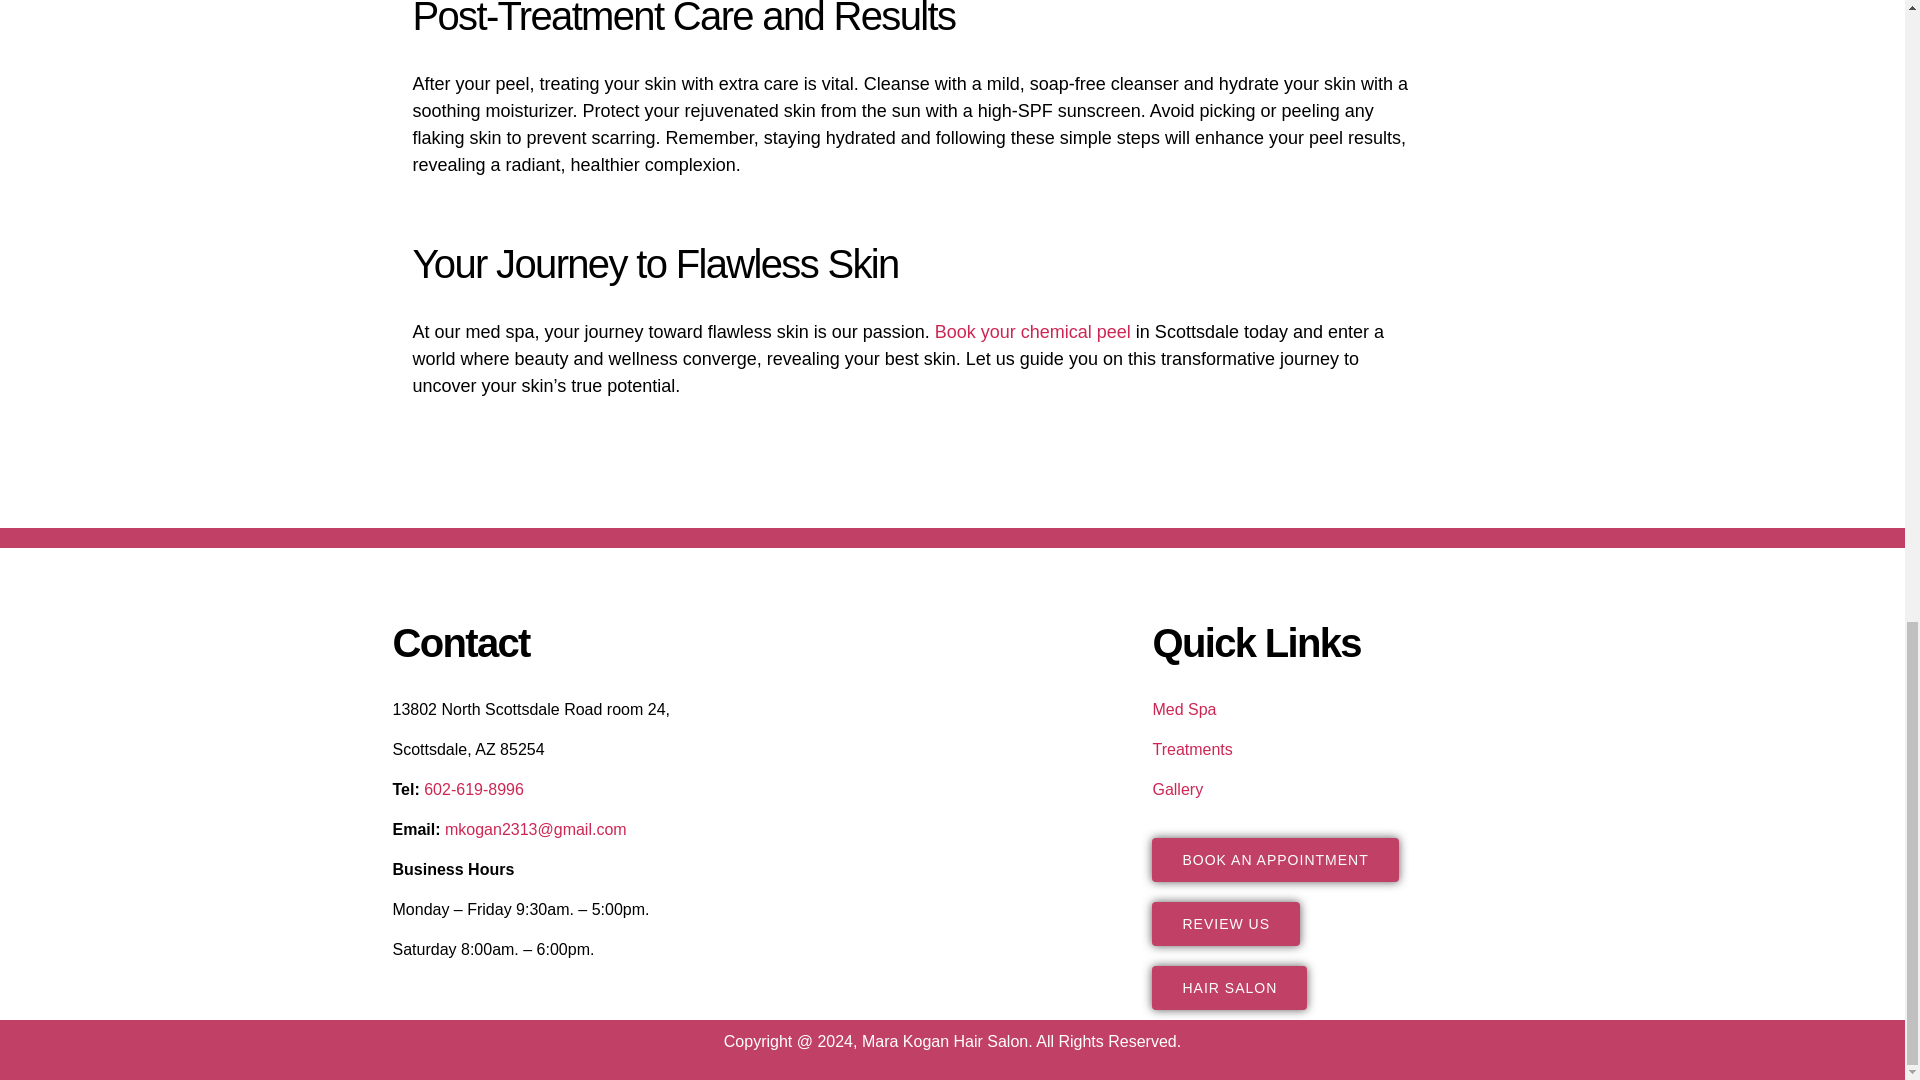 The image size is (1920, 1080). What do you see at coordinates (1178, 789) in the screenshot?
I see `Gallery` at bounding box center [1178, 789].